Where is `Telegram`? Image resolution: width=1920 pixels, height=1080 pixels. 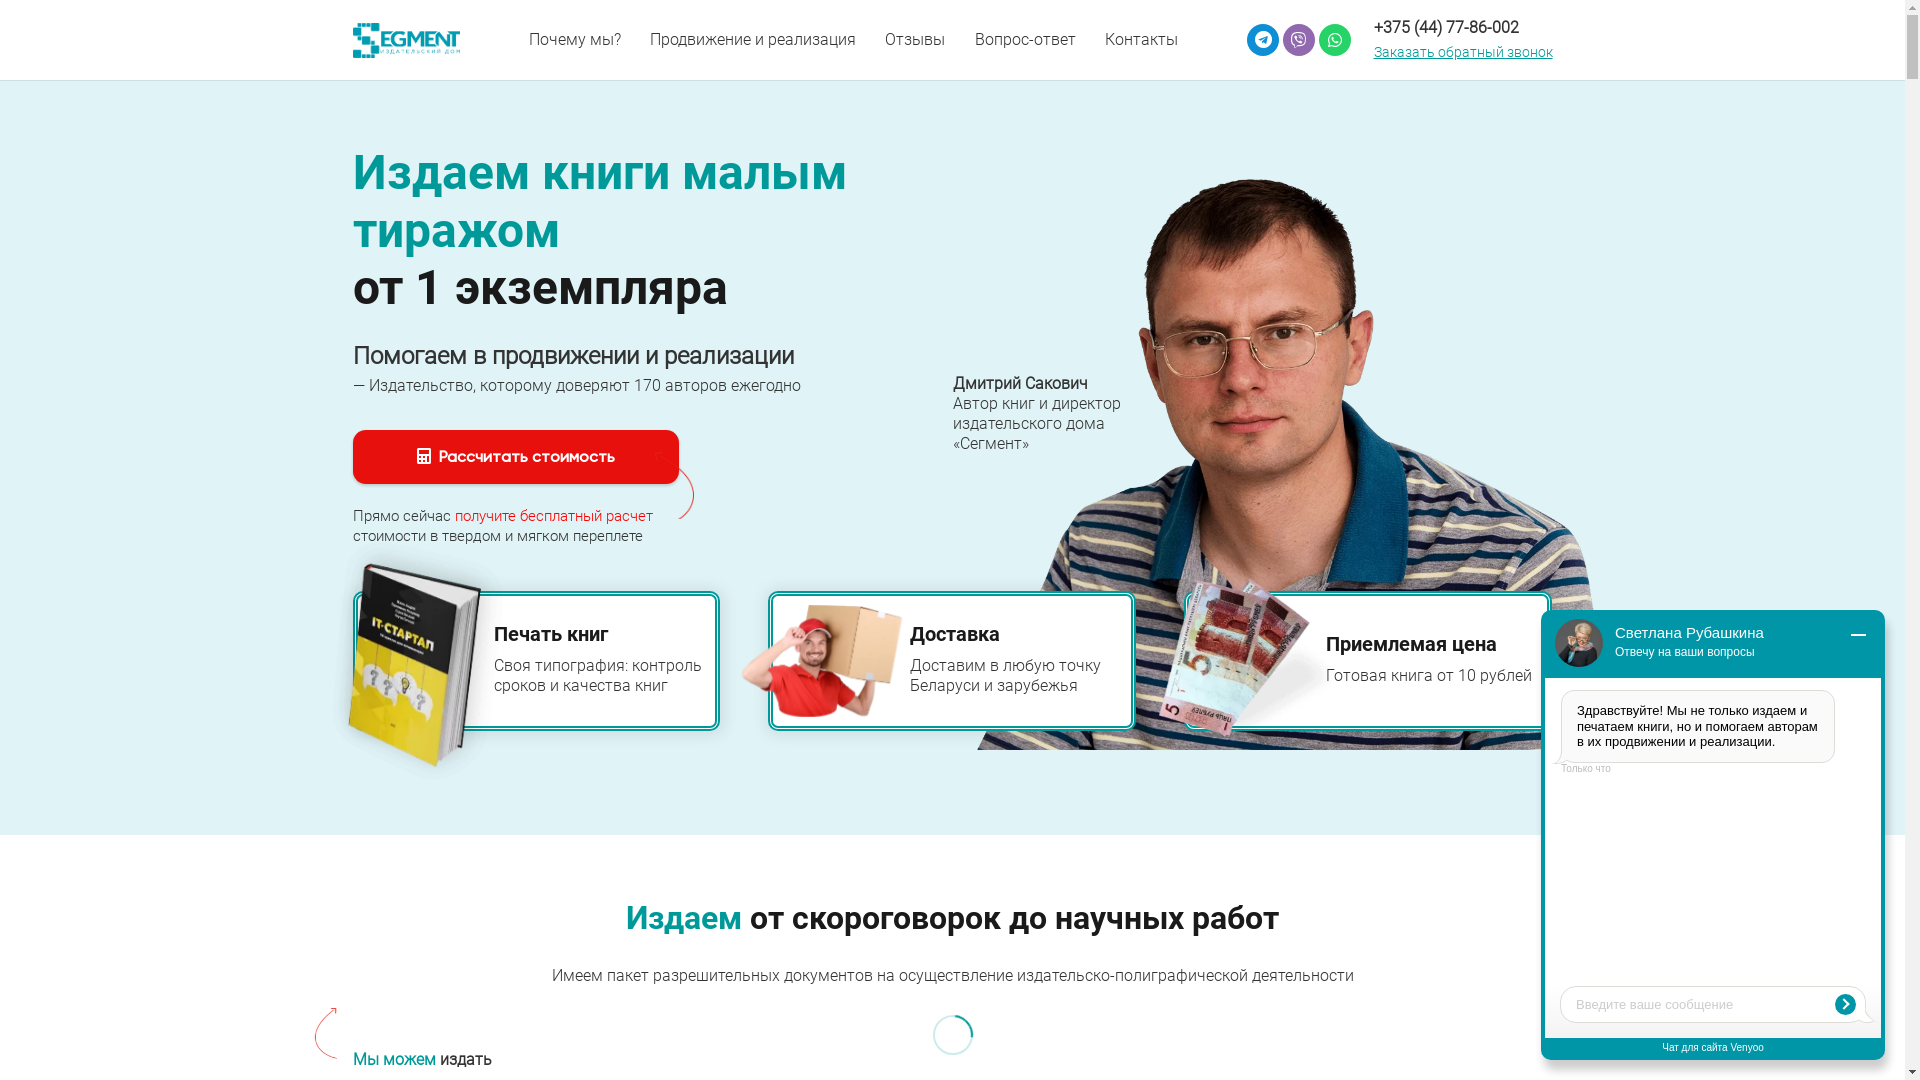
Telegram is located at coordinates (1263, 40).